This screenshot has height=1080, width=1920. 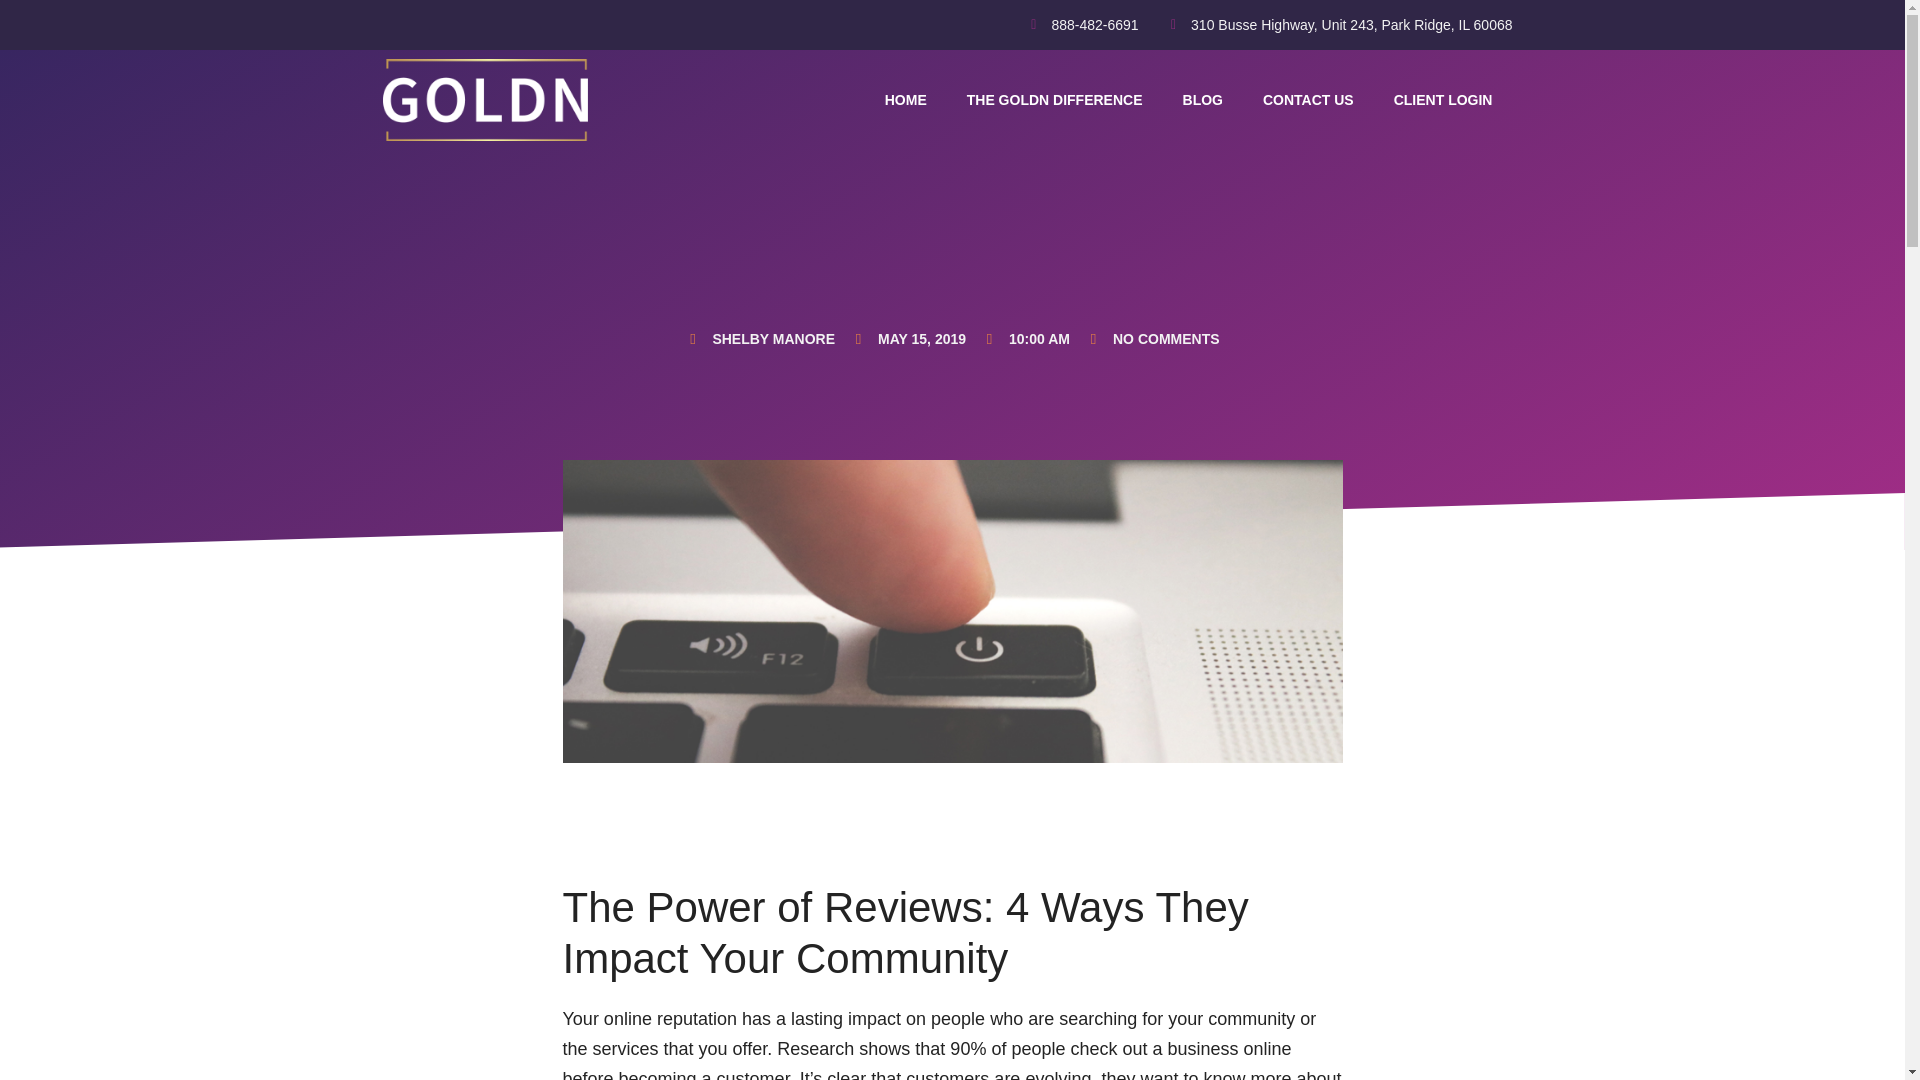 What do you see at coordinates (1308, 100) in the screenshot?
I see `CONTACT US` at bounding box center [1308, 100].